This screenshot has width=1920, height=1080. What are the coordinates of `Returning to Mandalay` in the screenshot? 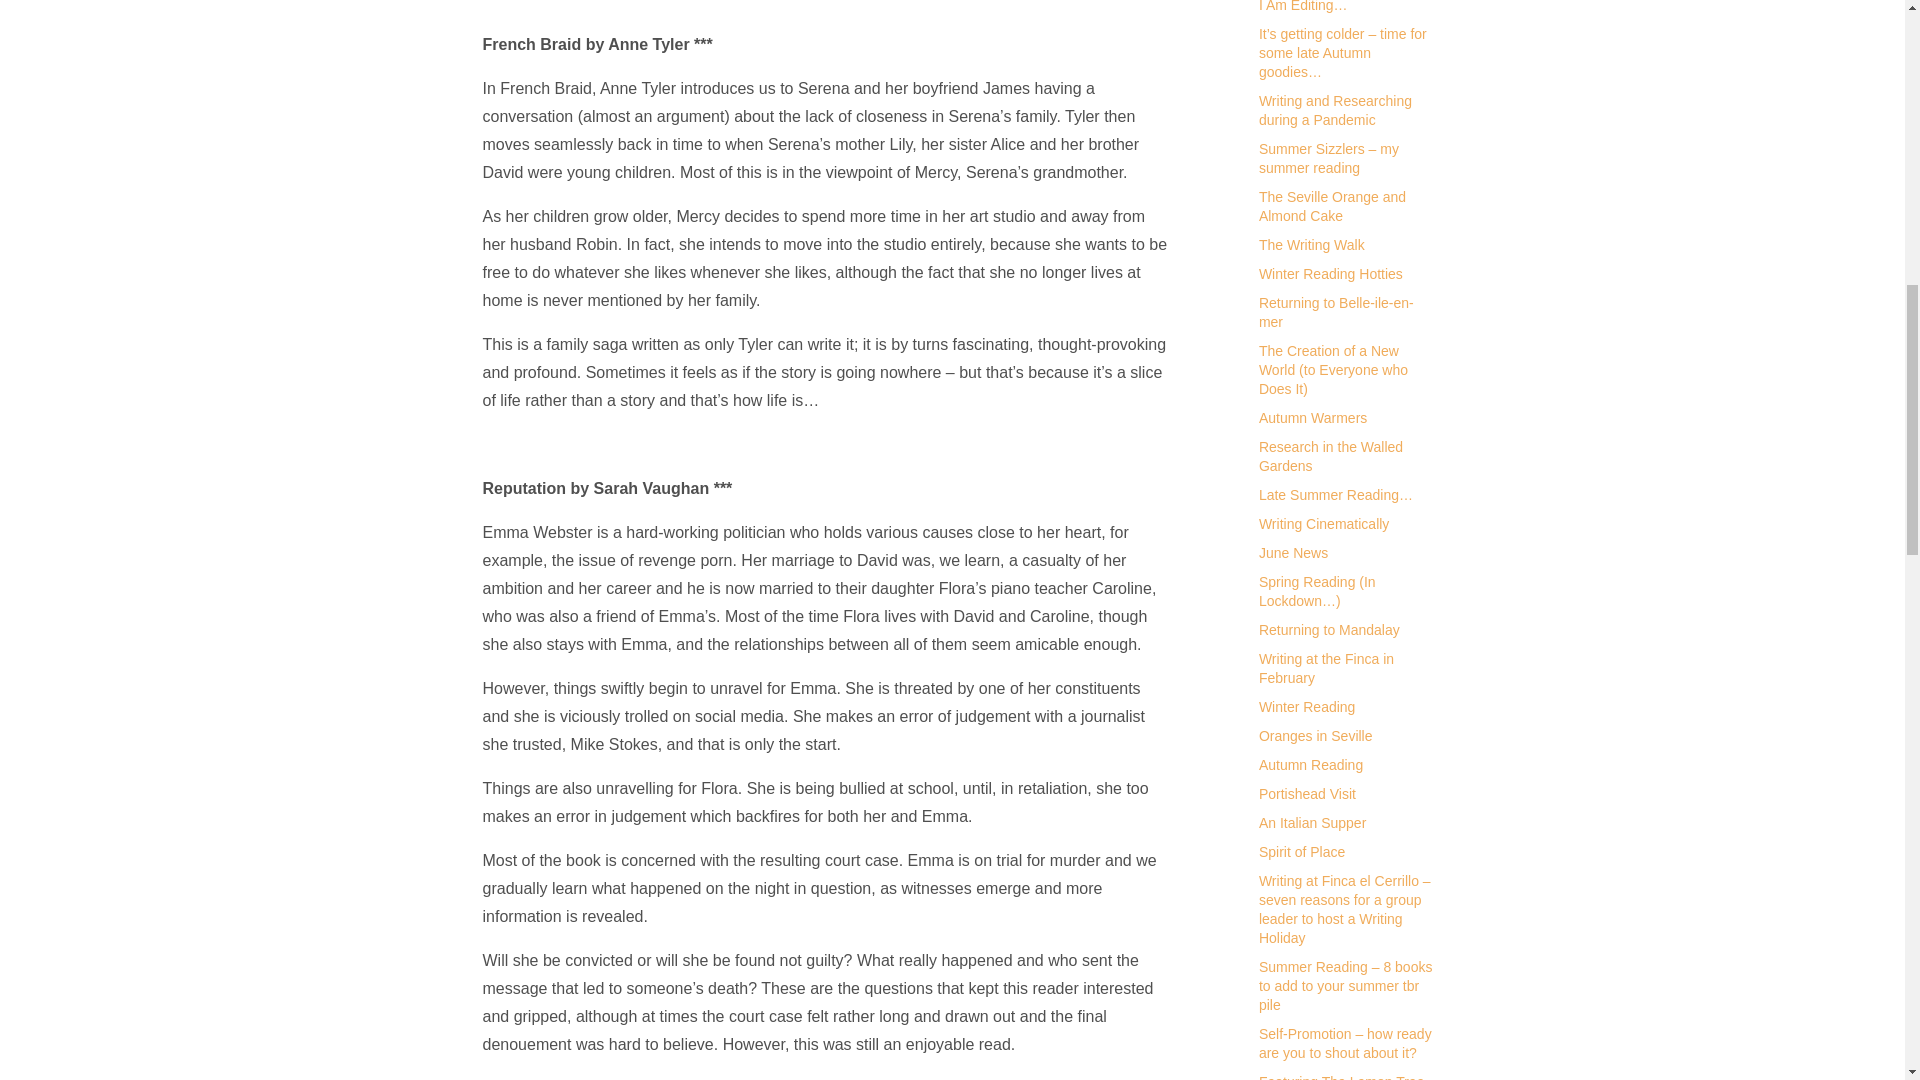 It's located at (1329, 630).